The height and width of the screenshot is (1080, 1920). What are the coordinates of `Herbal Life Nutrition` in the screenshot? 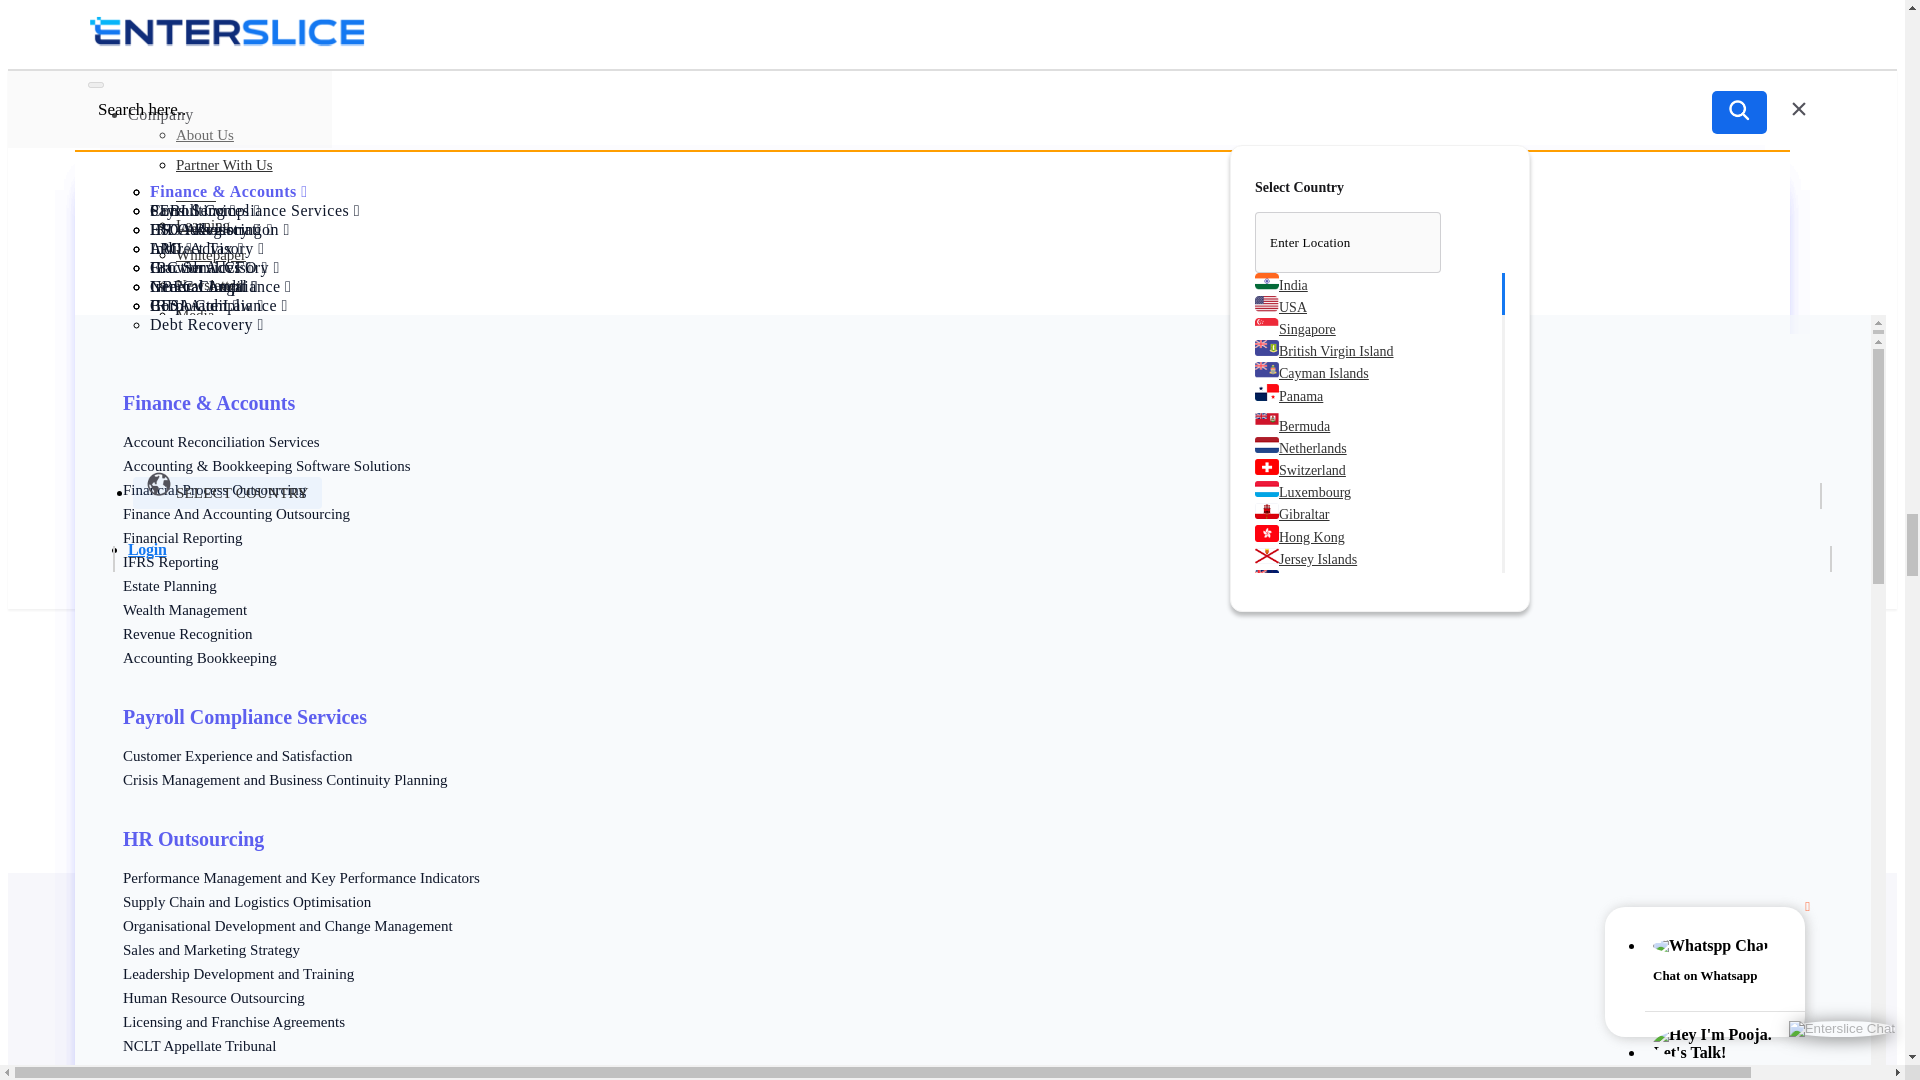 It's located at (164, 774).